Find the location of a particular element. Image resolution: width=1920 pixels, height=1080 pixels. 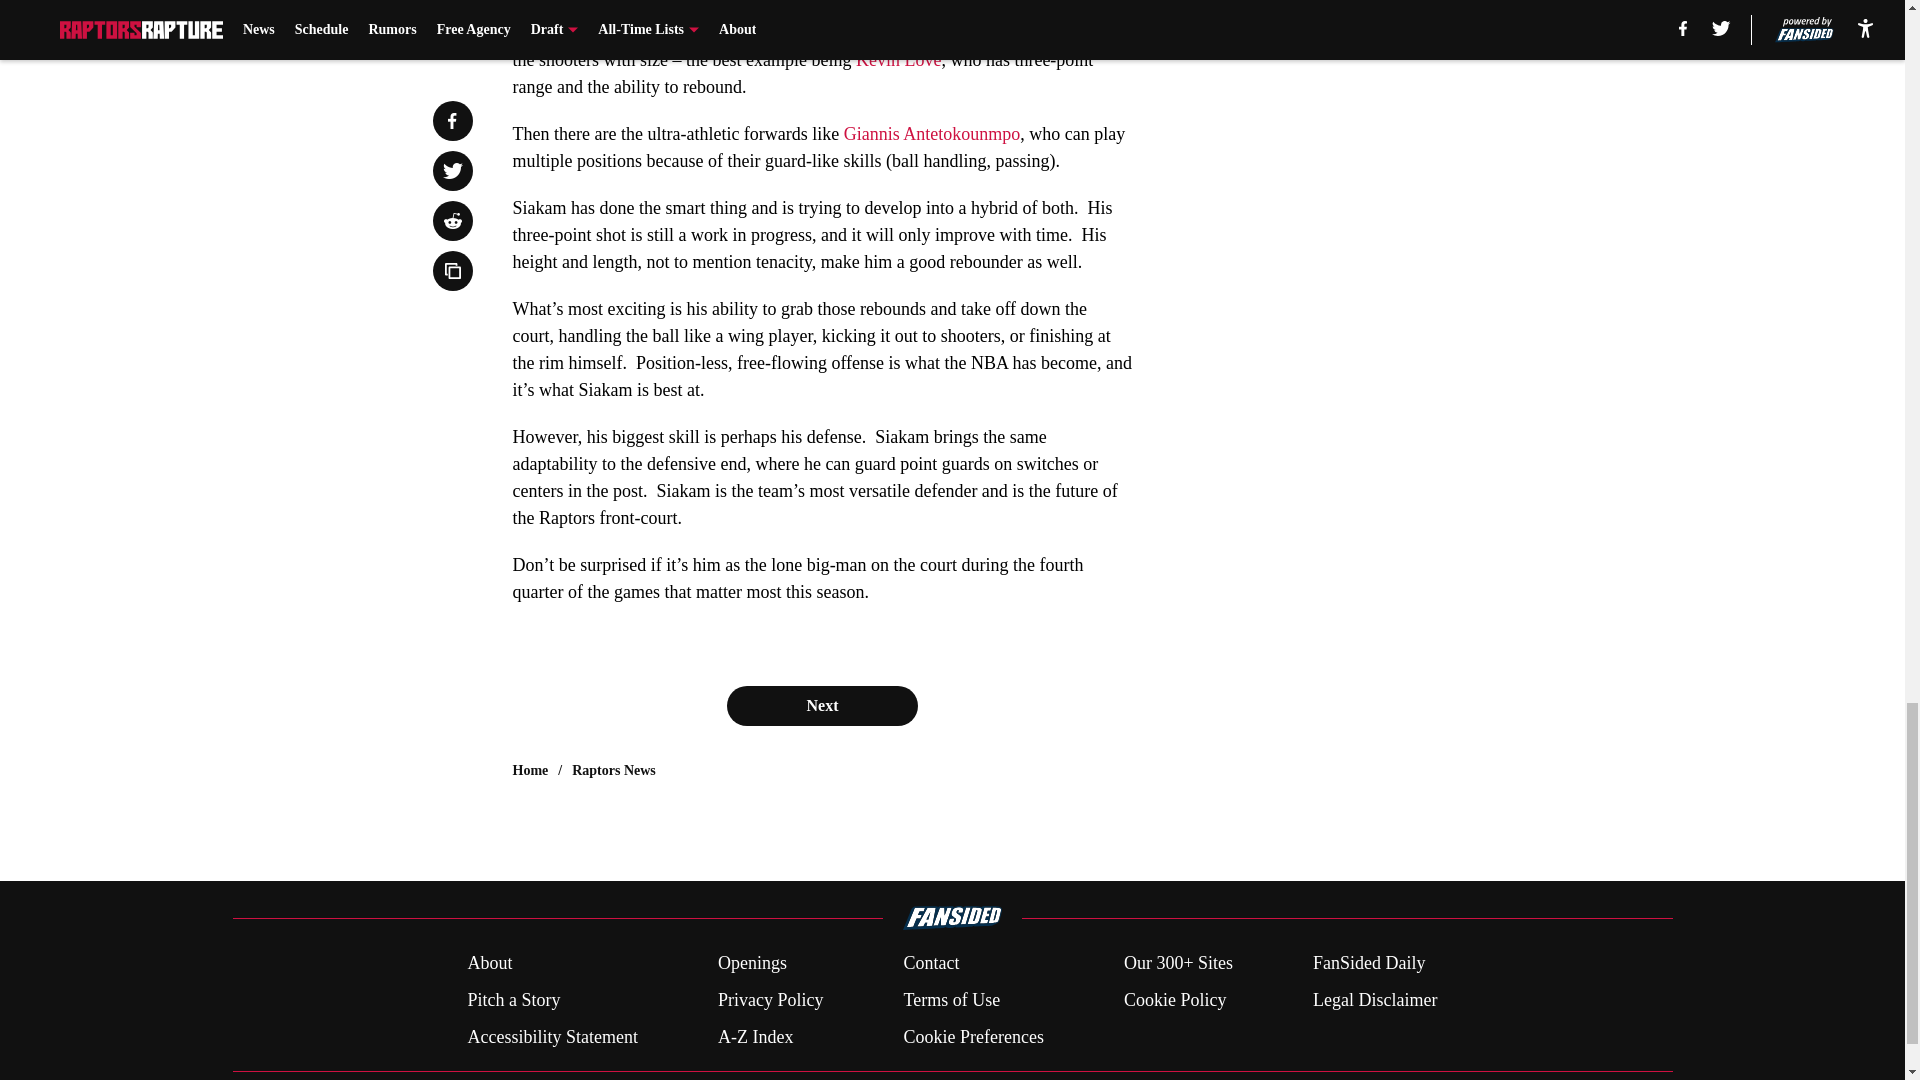

About is located at coordinates (489, 964).